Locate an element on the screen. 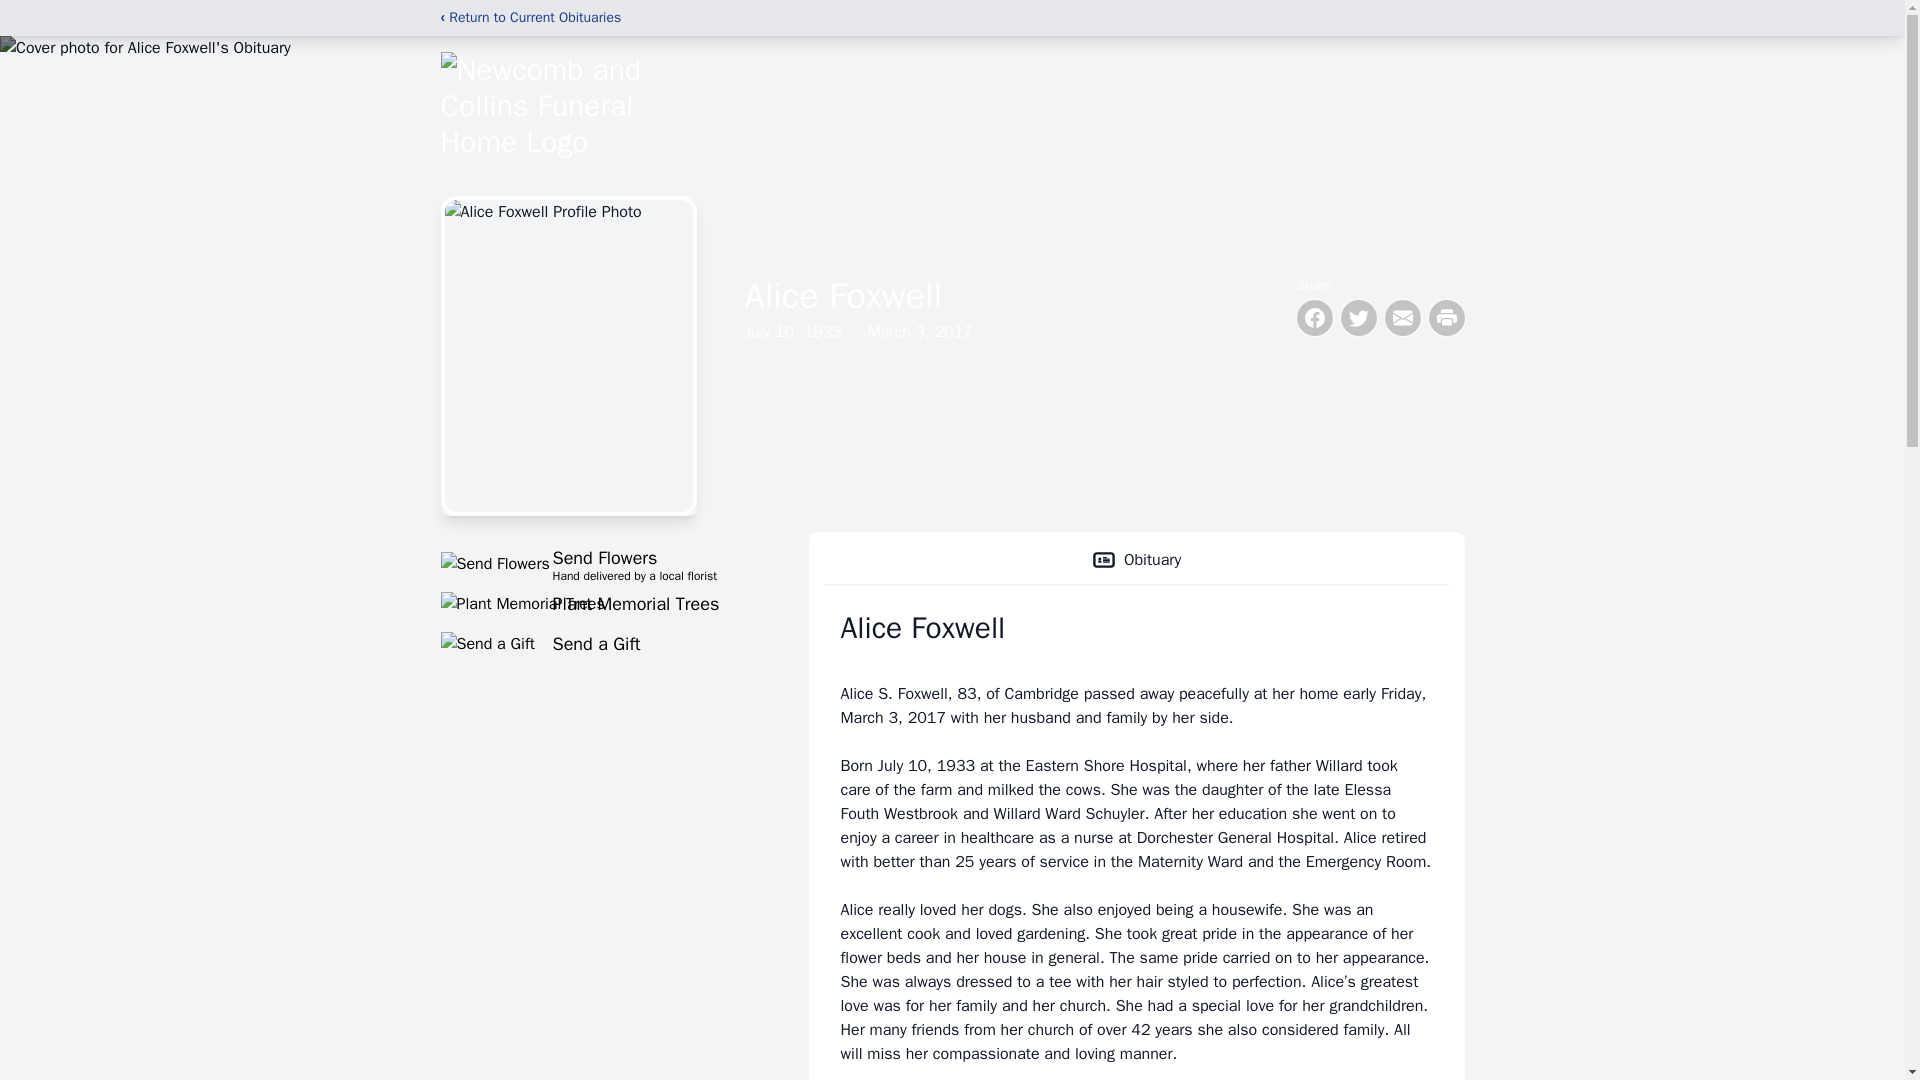 The height and width of the screenshot is (1080, 1920). Send a Gift is located at coordinates (600, 643).